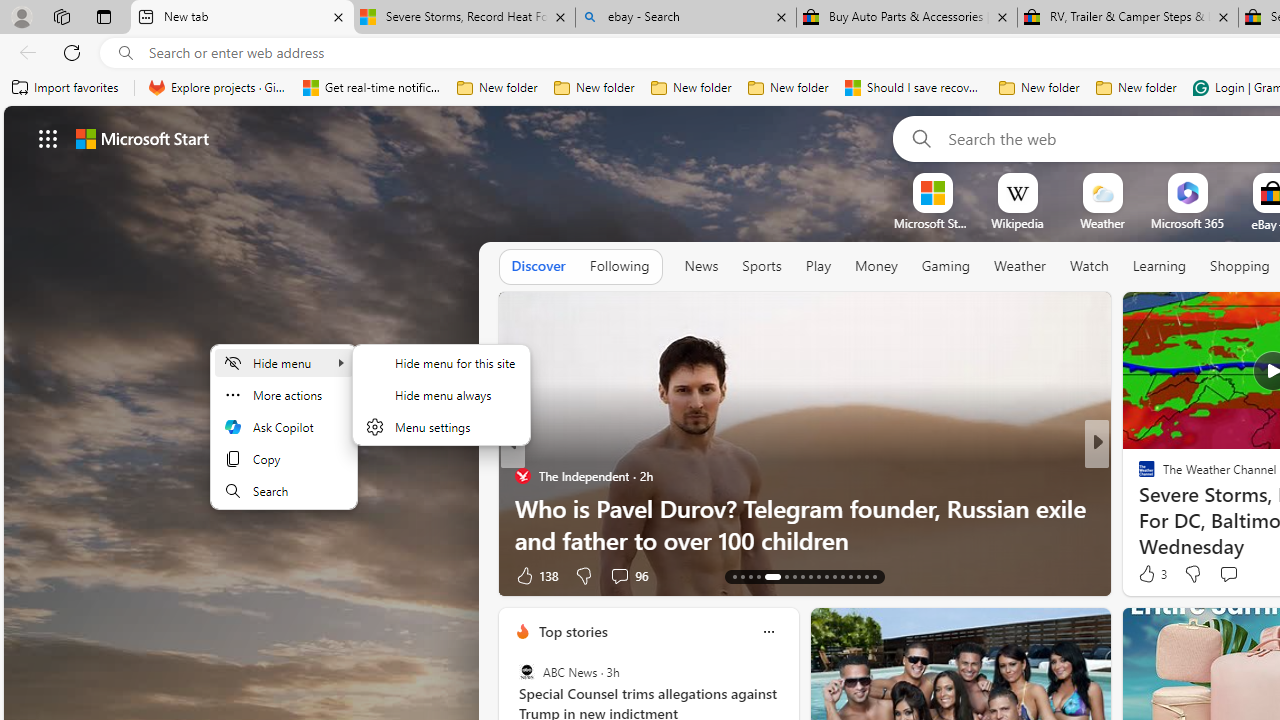 The image size is (1280, 720). What do you see at coordinates (1152, 574) in the screenshot?
I see `353 Like` at bounding box center [1152, 574].